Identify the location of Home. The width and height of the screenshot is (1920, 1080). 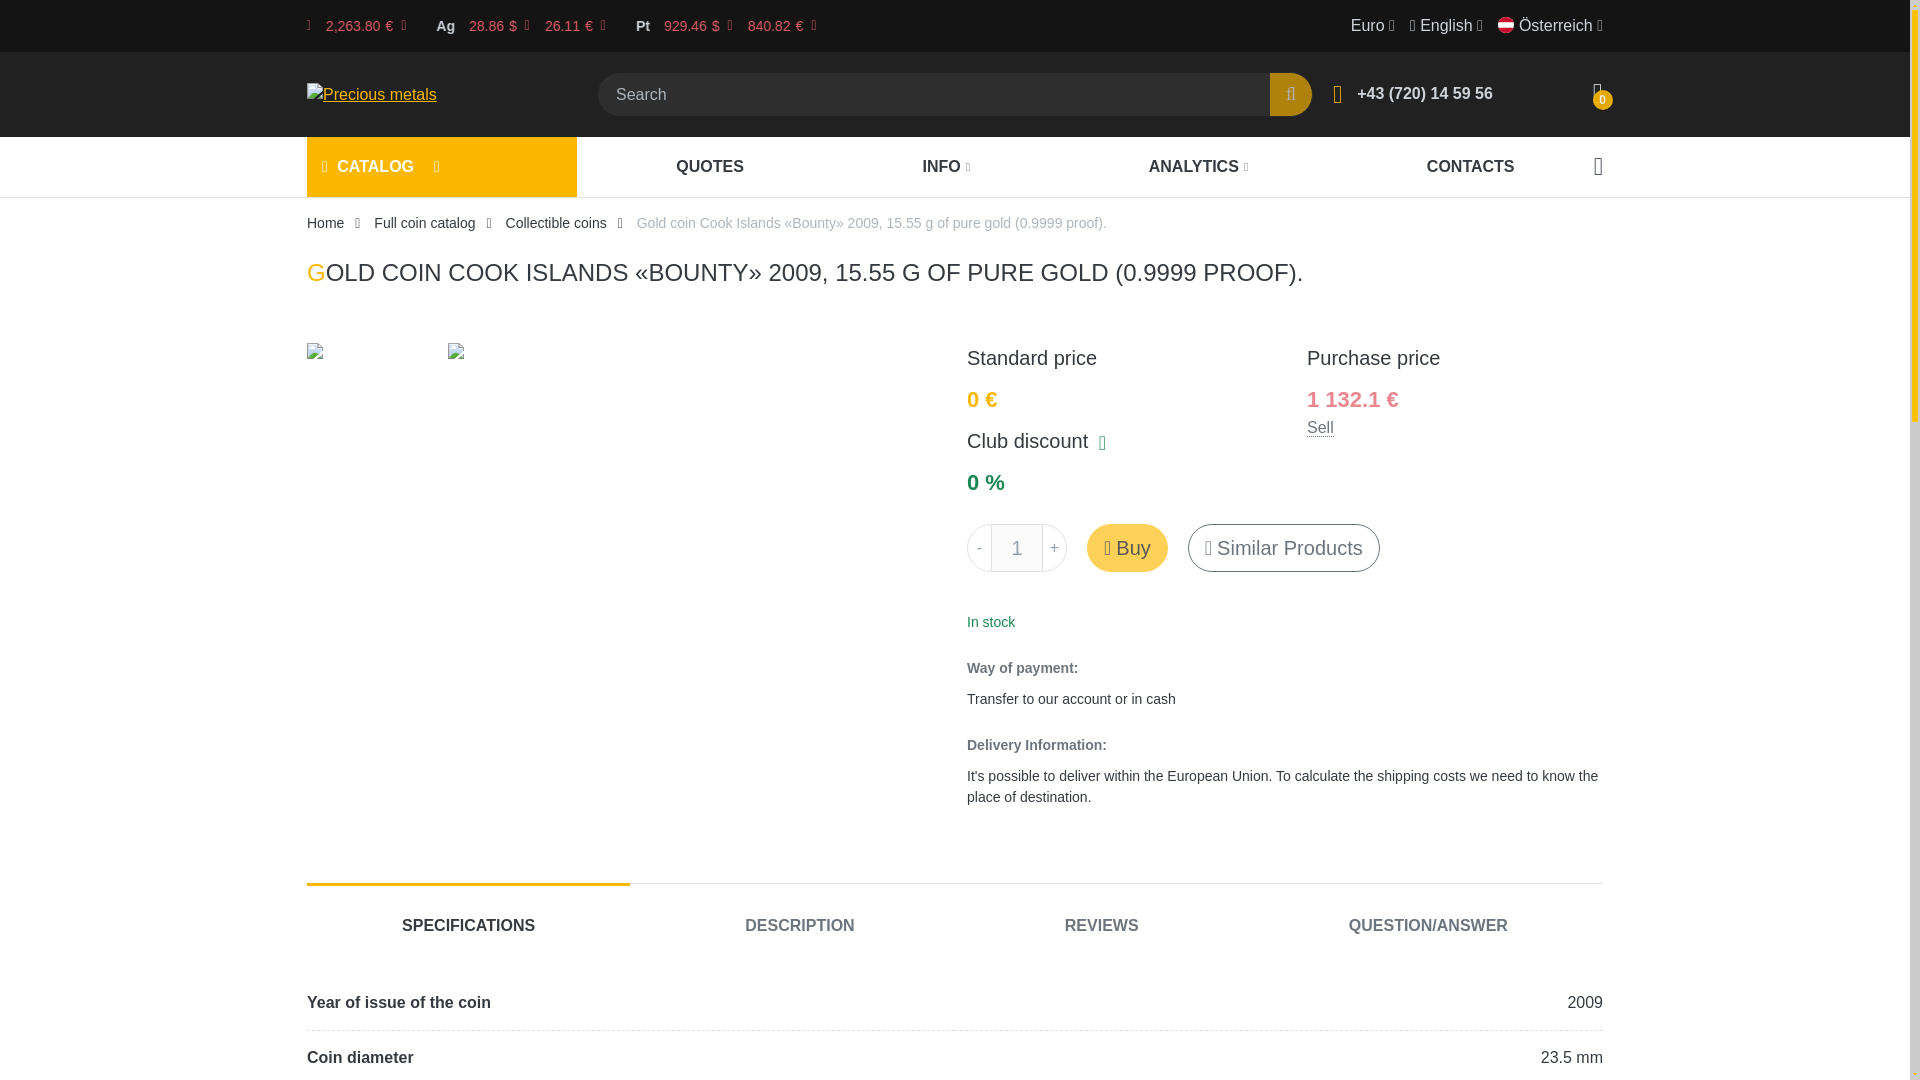
(325, 222).